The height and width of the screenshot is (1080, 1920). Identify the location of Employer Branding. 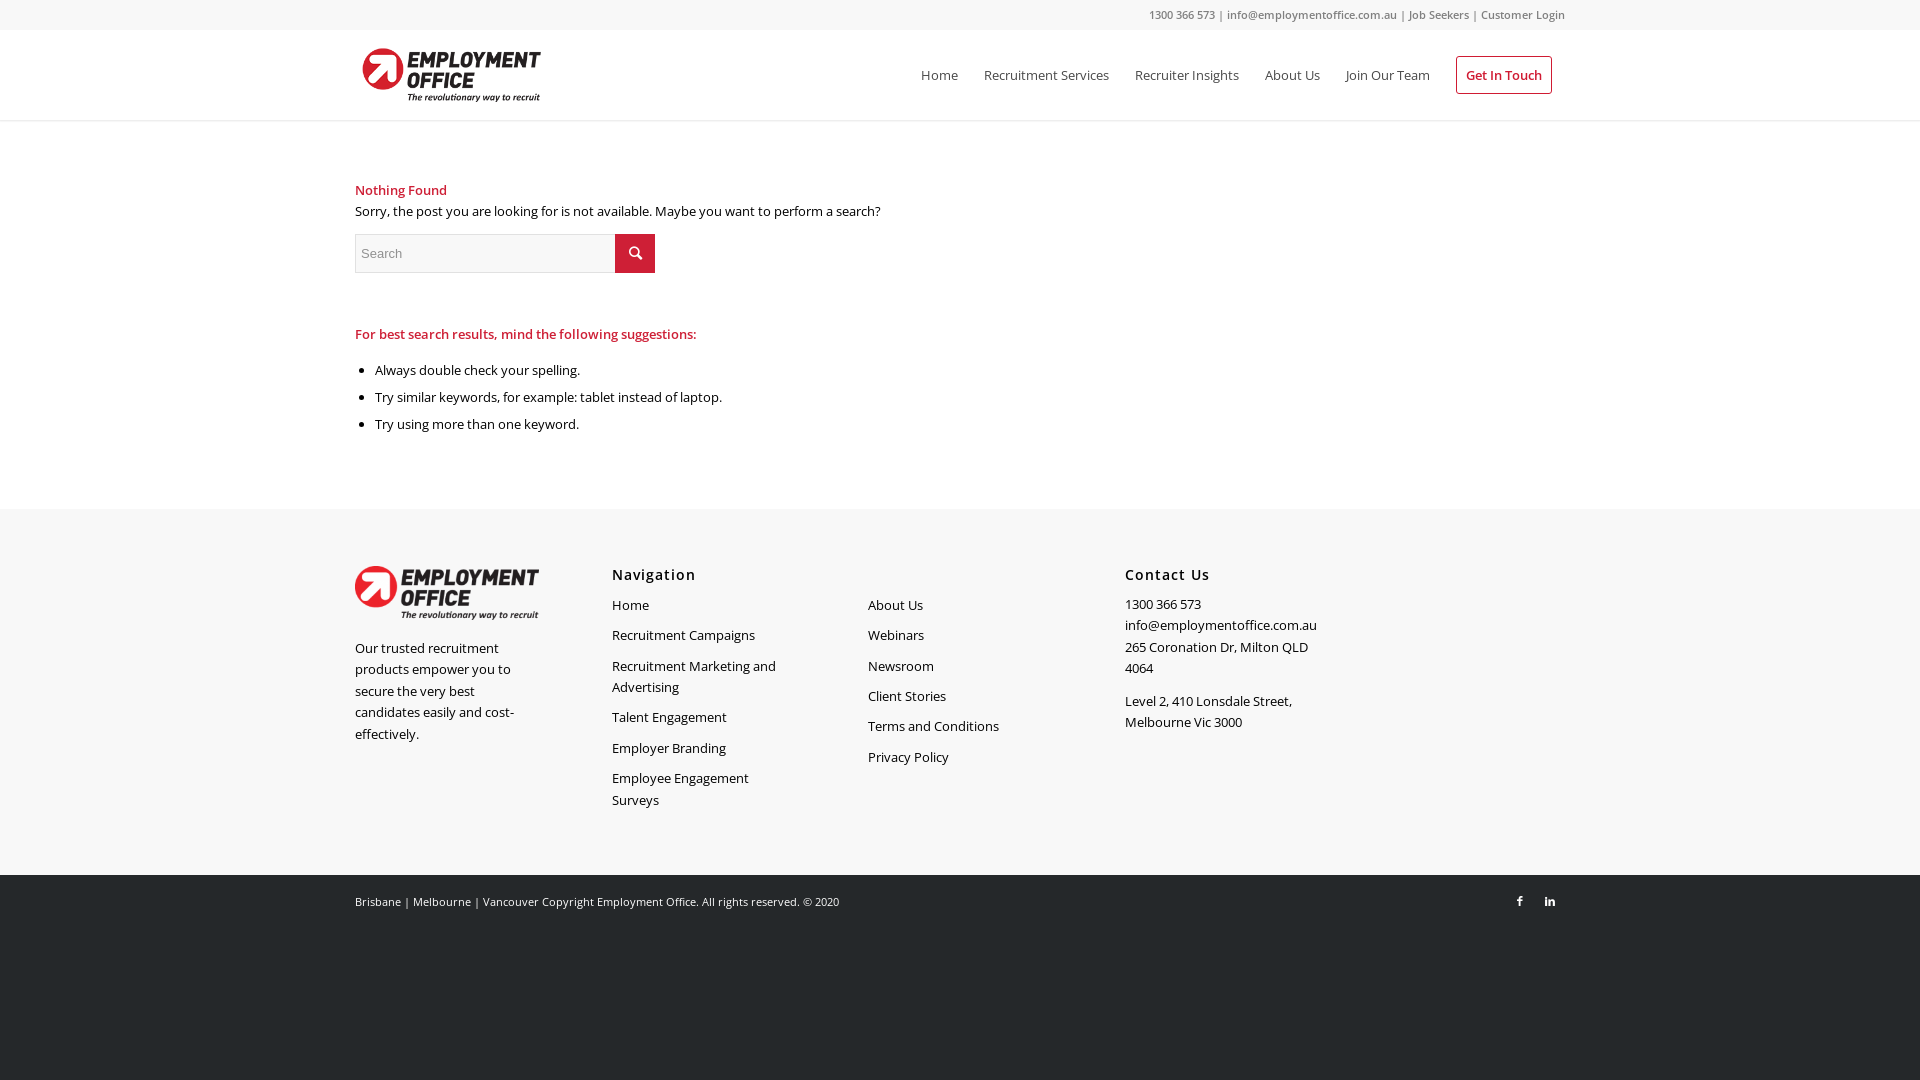
(704, 749).